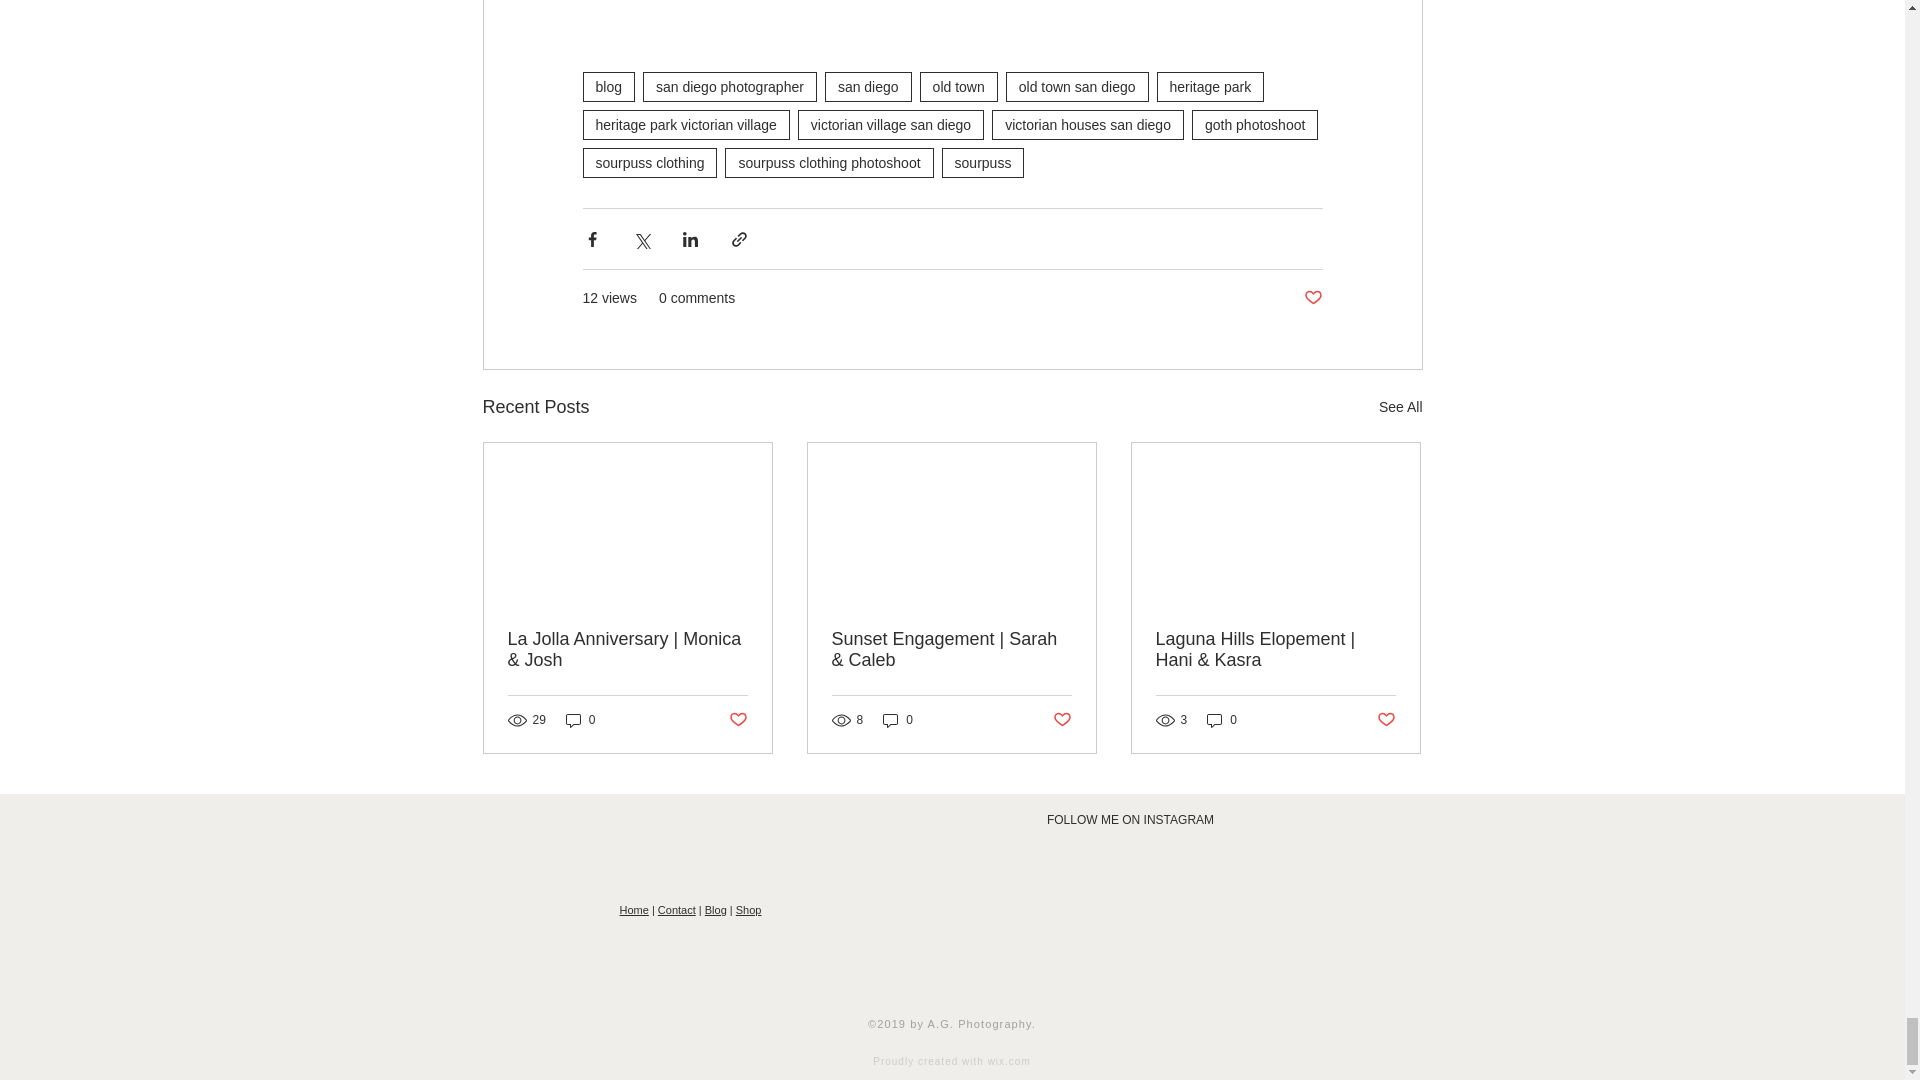  What do you see at coordinates (1211, 86) in the screenshot?
I see `heritage park` at bounding box center [1211, 86].